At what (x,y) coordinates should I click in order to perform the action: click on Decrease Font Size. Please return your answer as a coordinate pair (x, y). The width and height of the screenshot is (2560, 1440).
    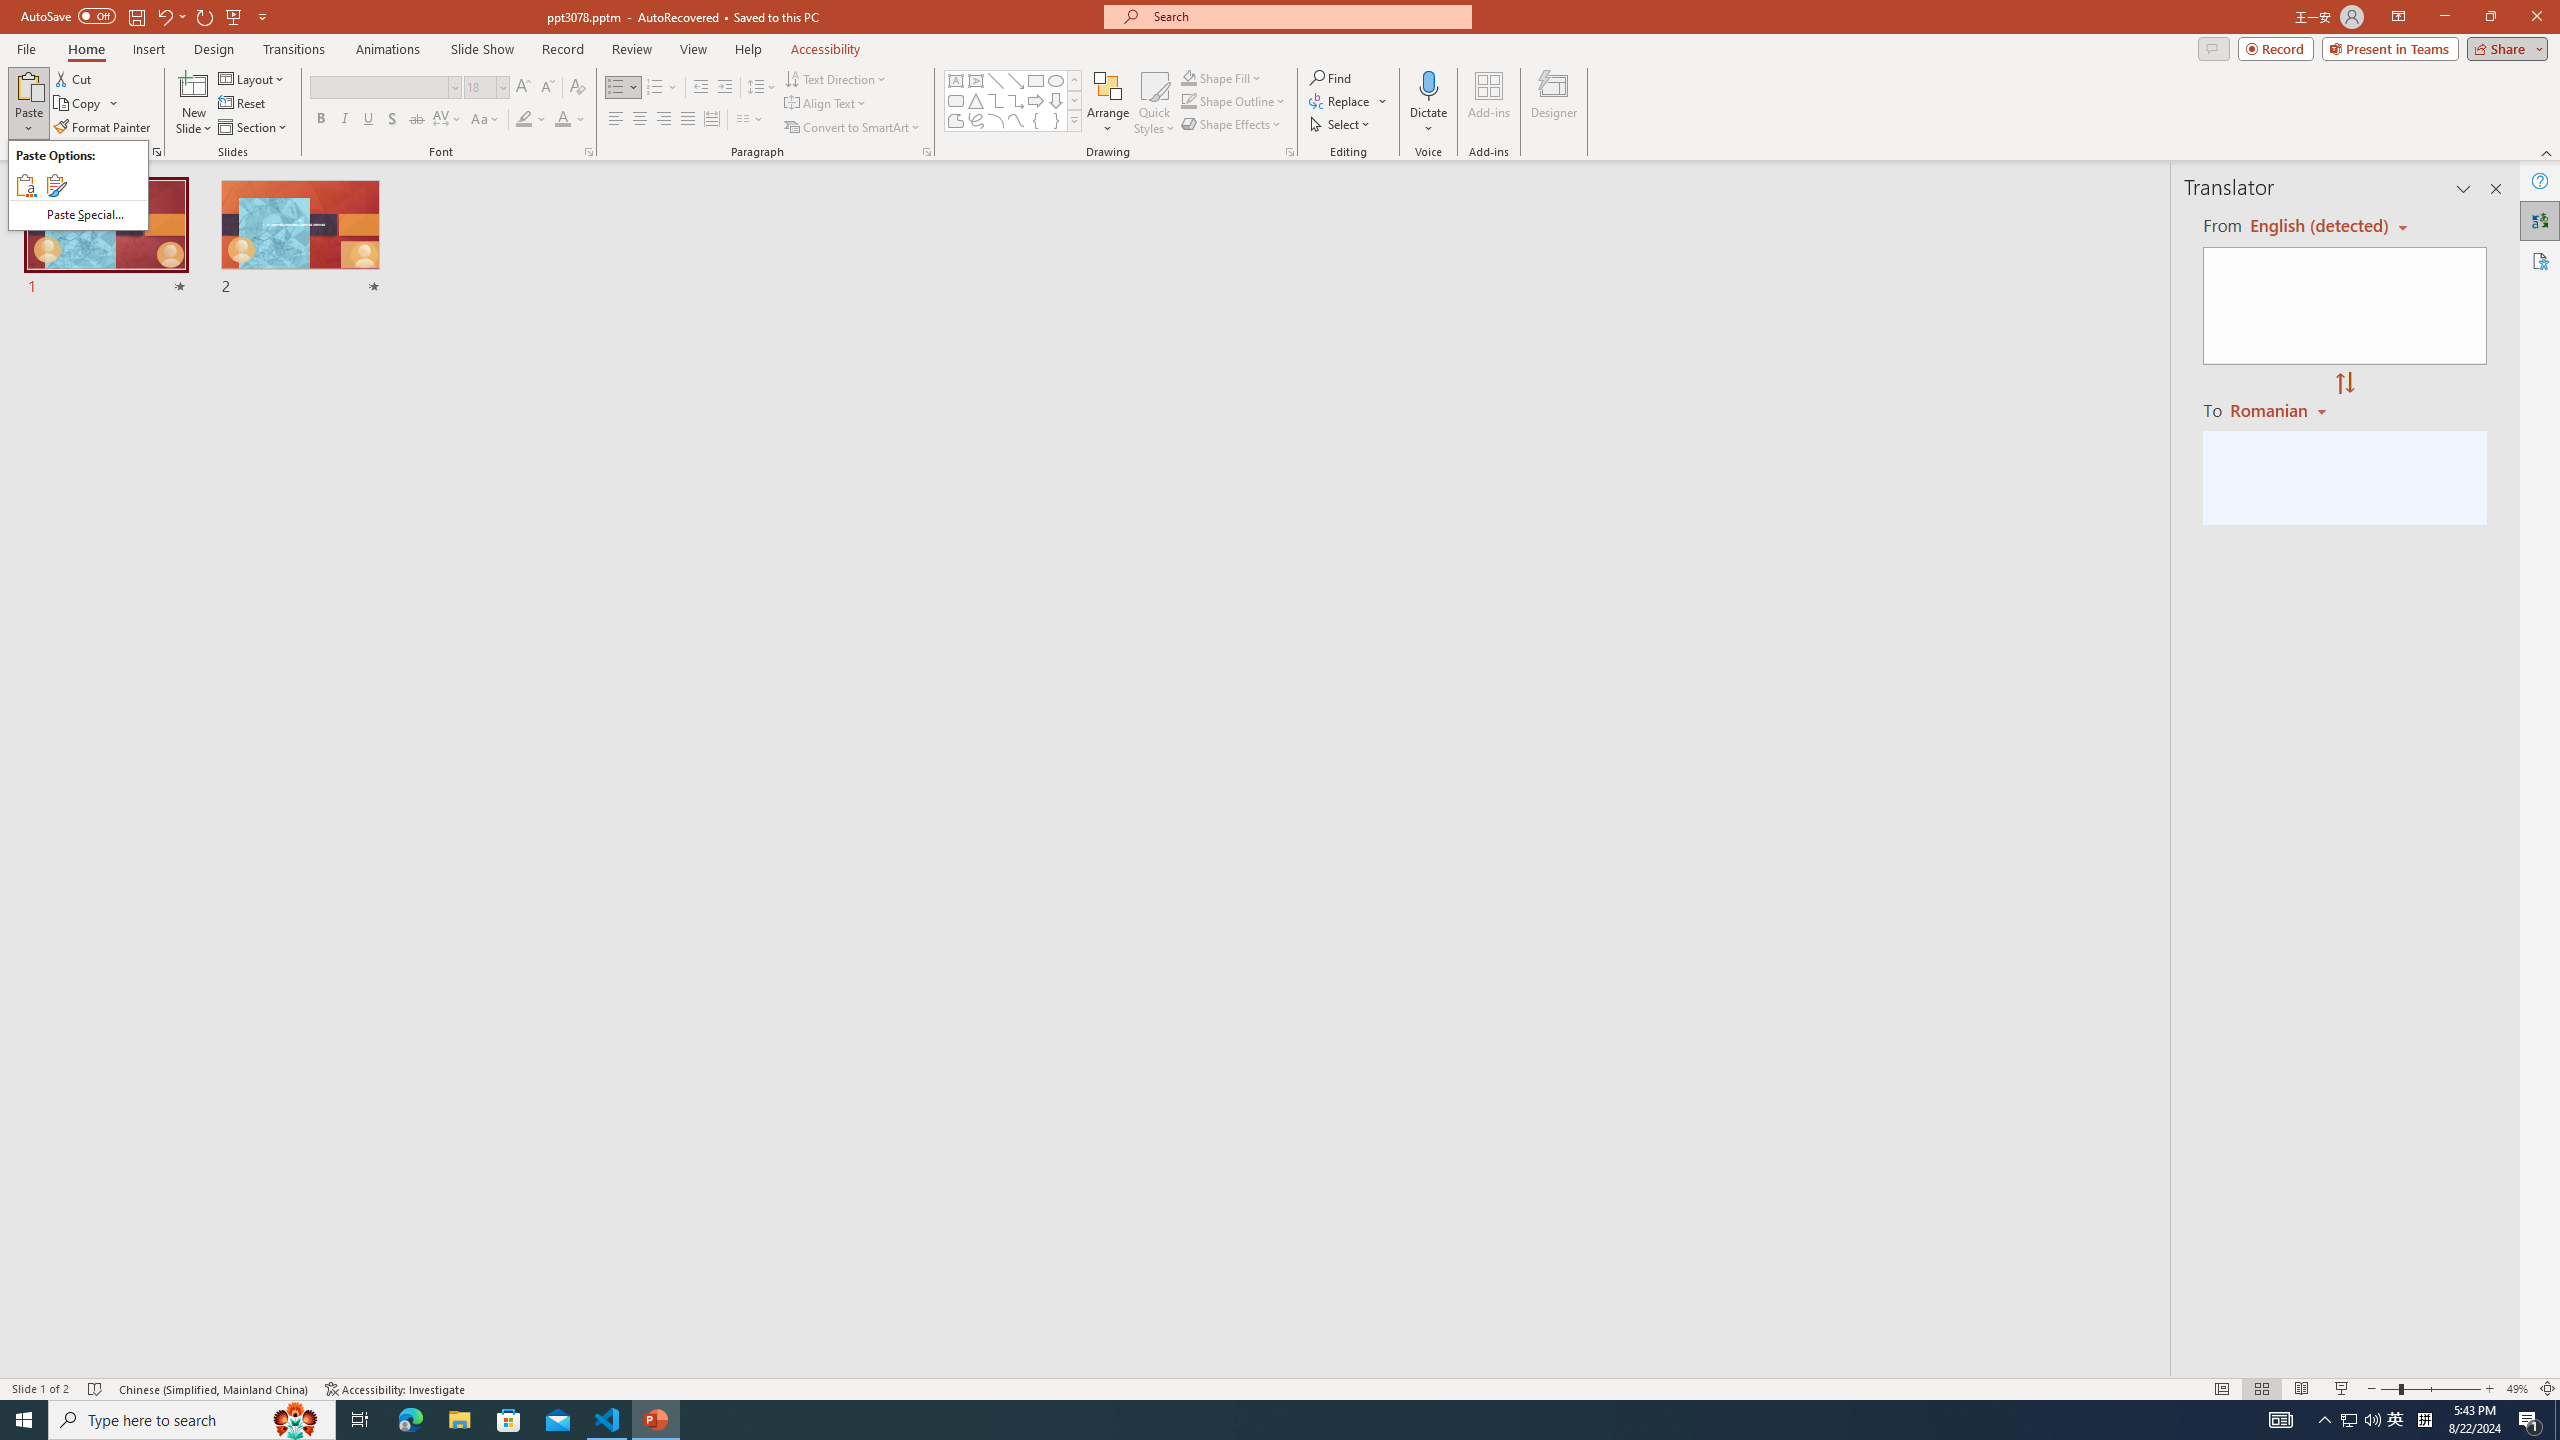
    Looking at the image, I should click on (546, 88).